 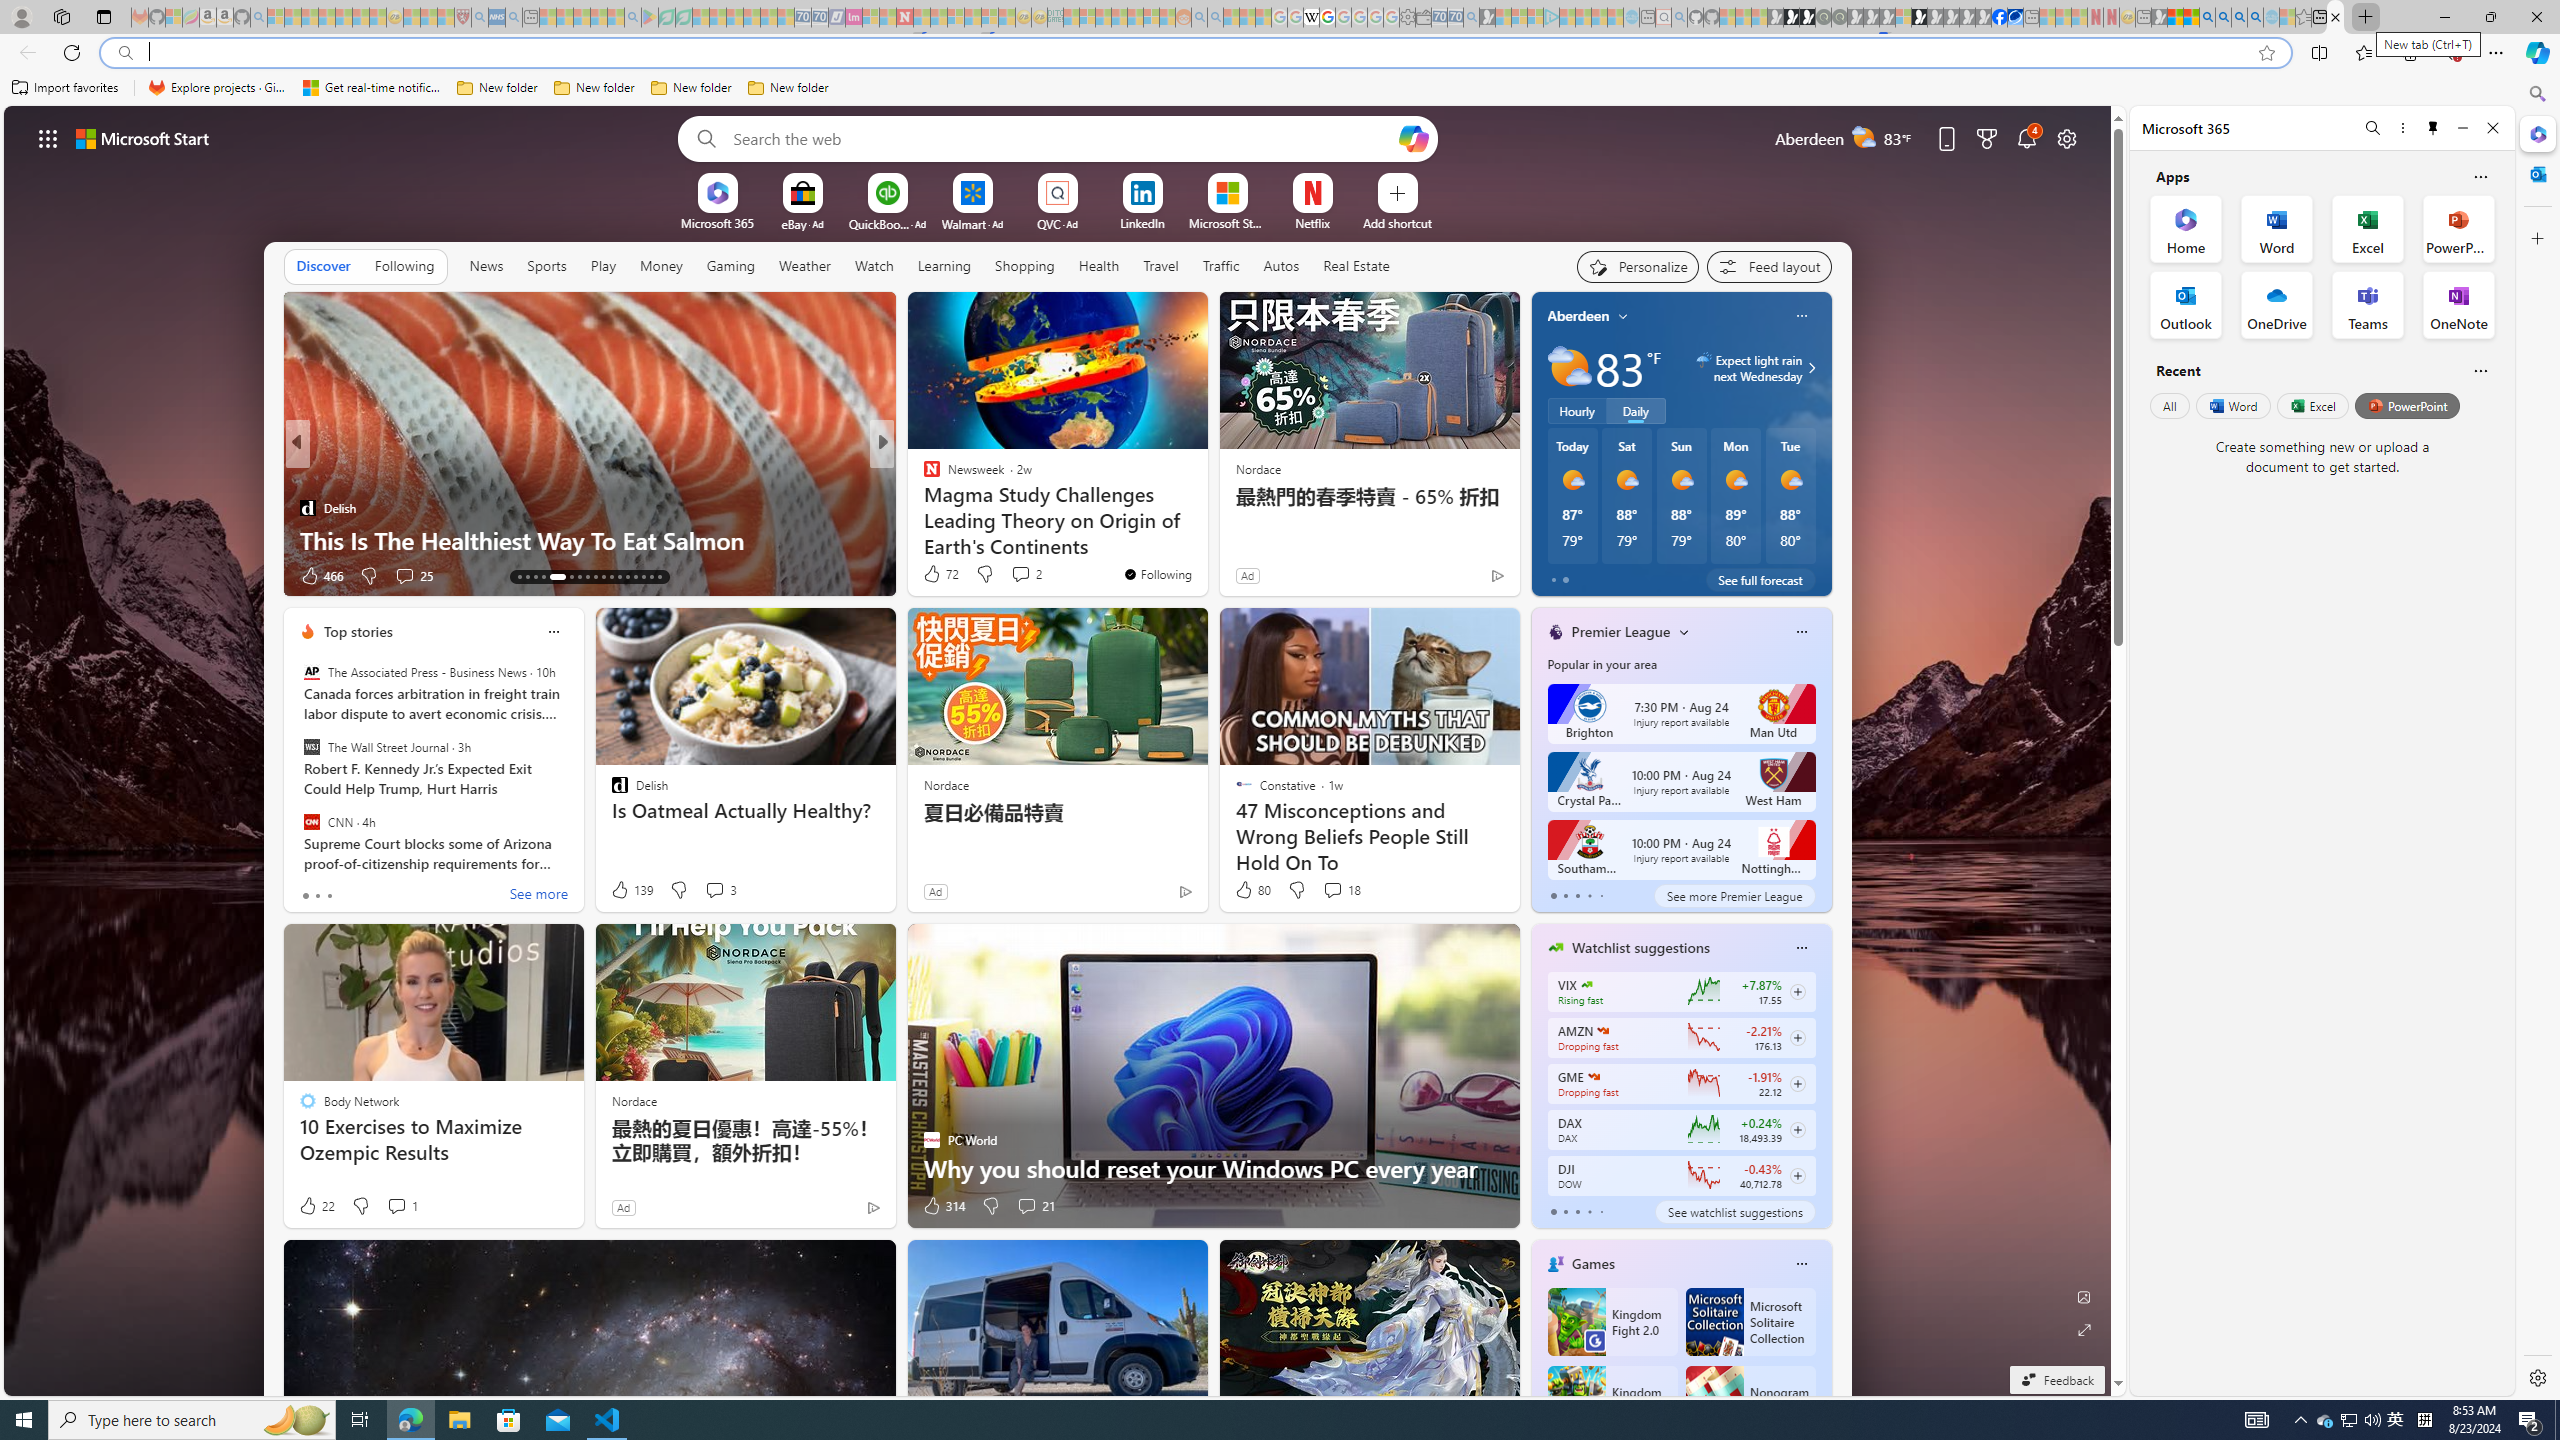 What do you see at coordinates (2433, 128) in the screenshot?
I see `Unpin side pane` at bounding box center [2433, 128].